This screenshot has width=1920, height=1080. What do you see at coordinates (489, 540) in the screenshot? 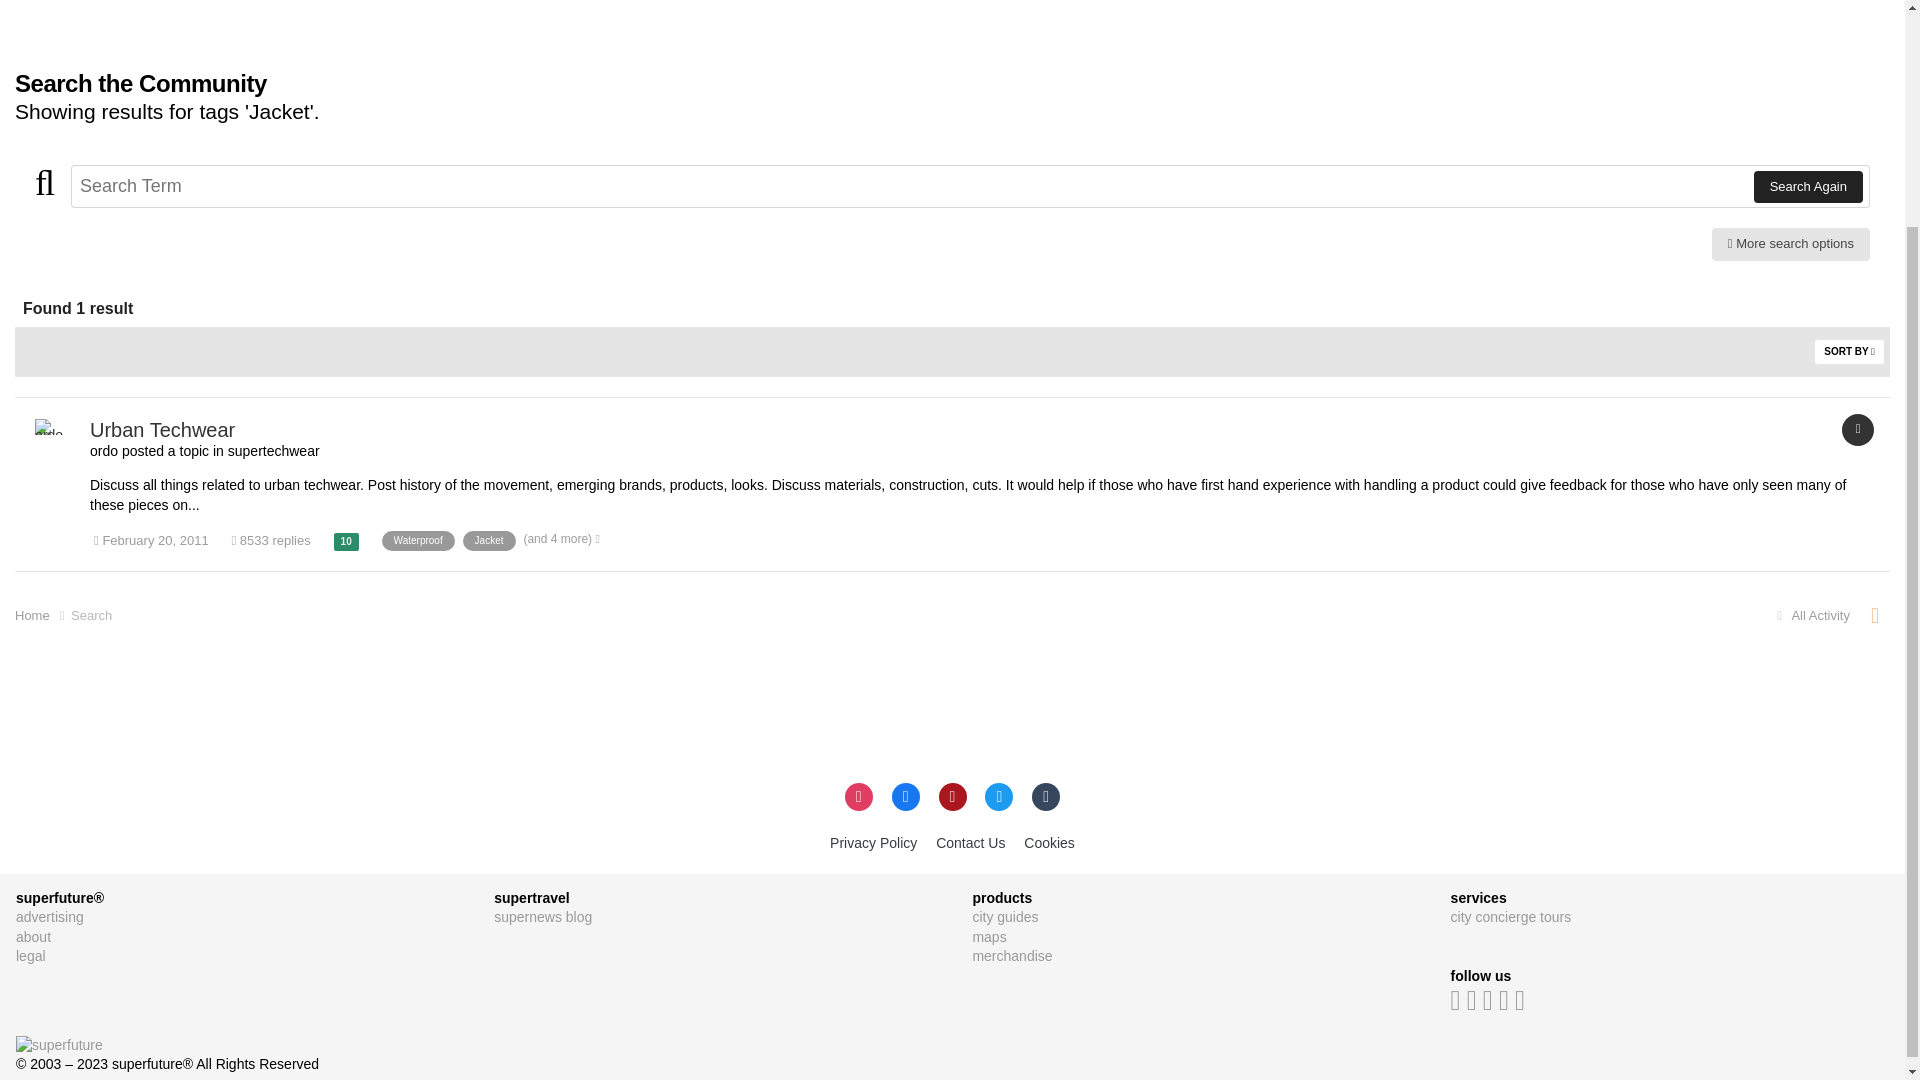
I see `Find other content tagged with 'Jacket'` at bounding box center [489, 540].